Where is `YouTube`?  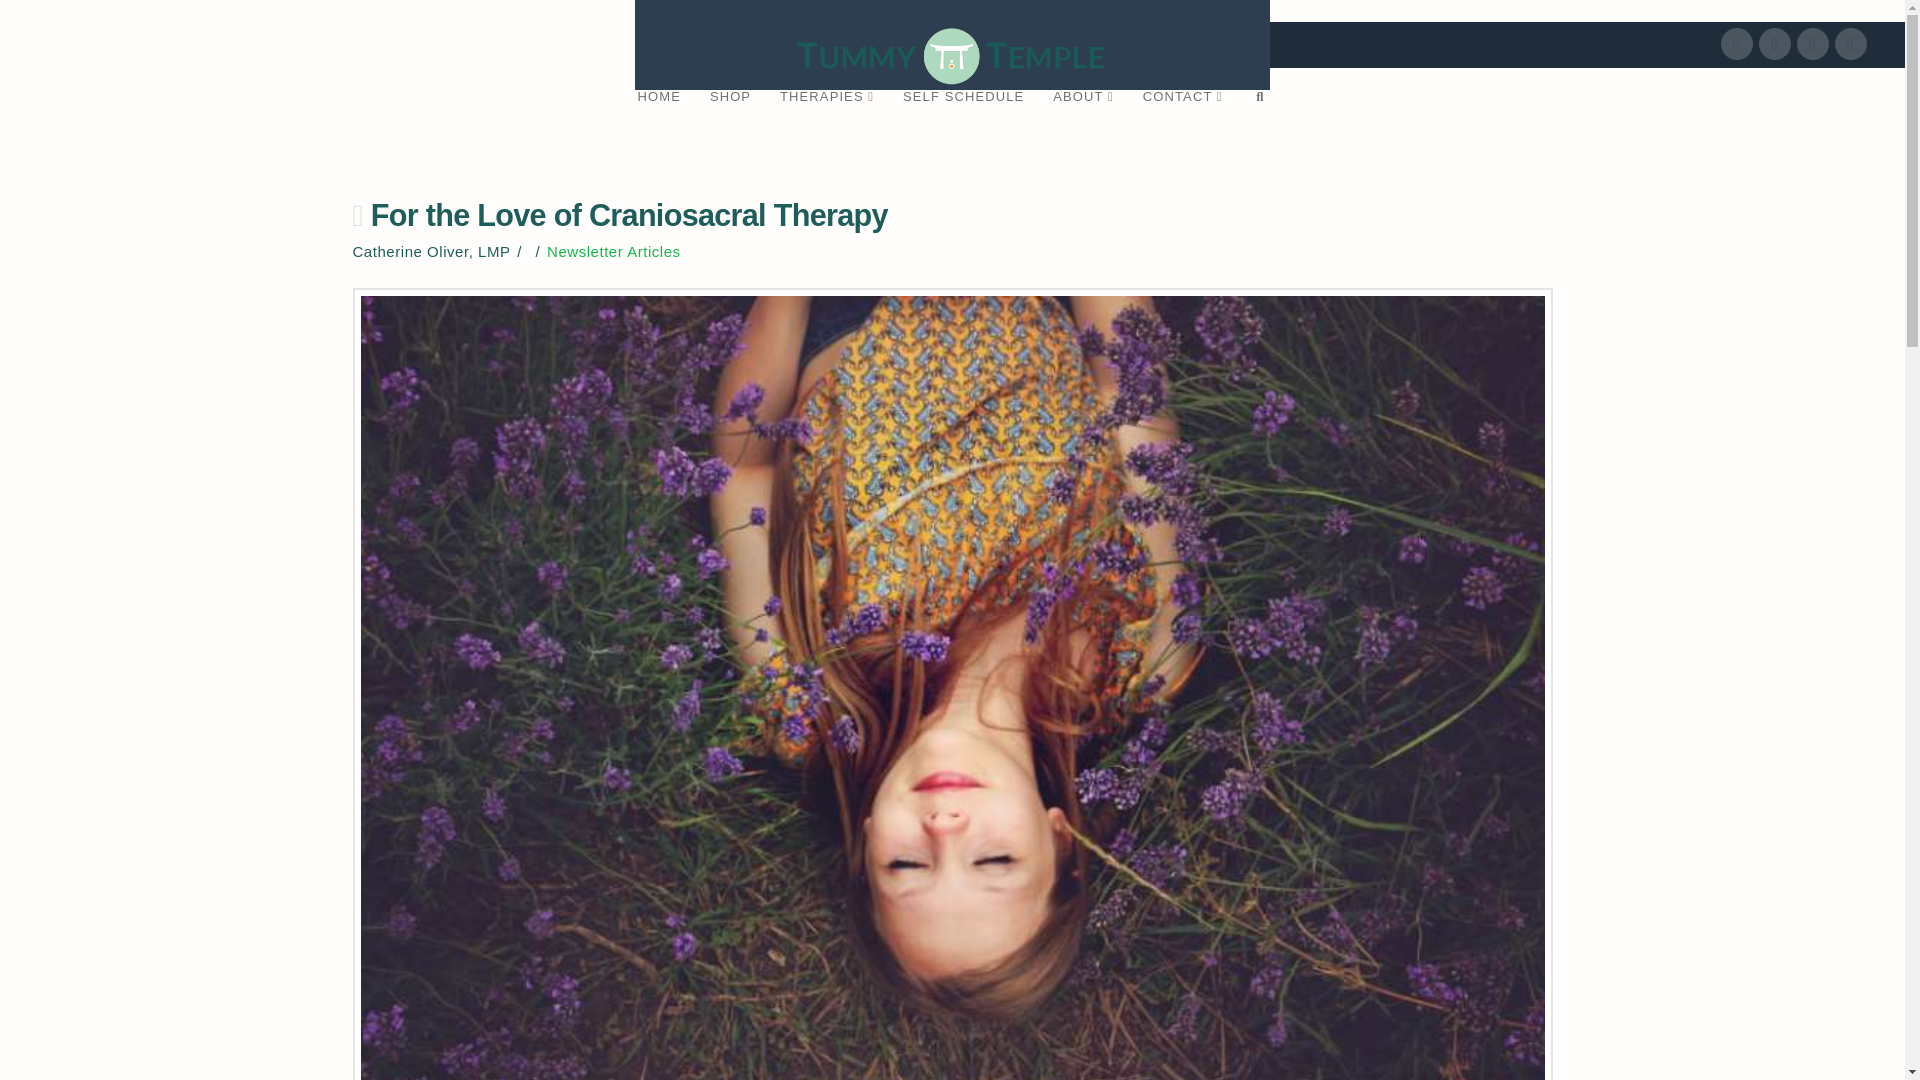 YouTube is located at coordinates (1813, 44).